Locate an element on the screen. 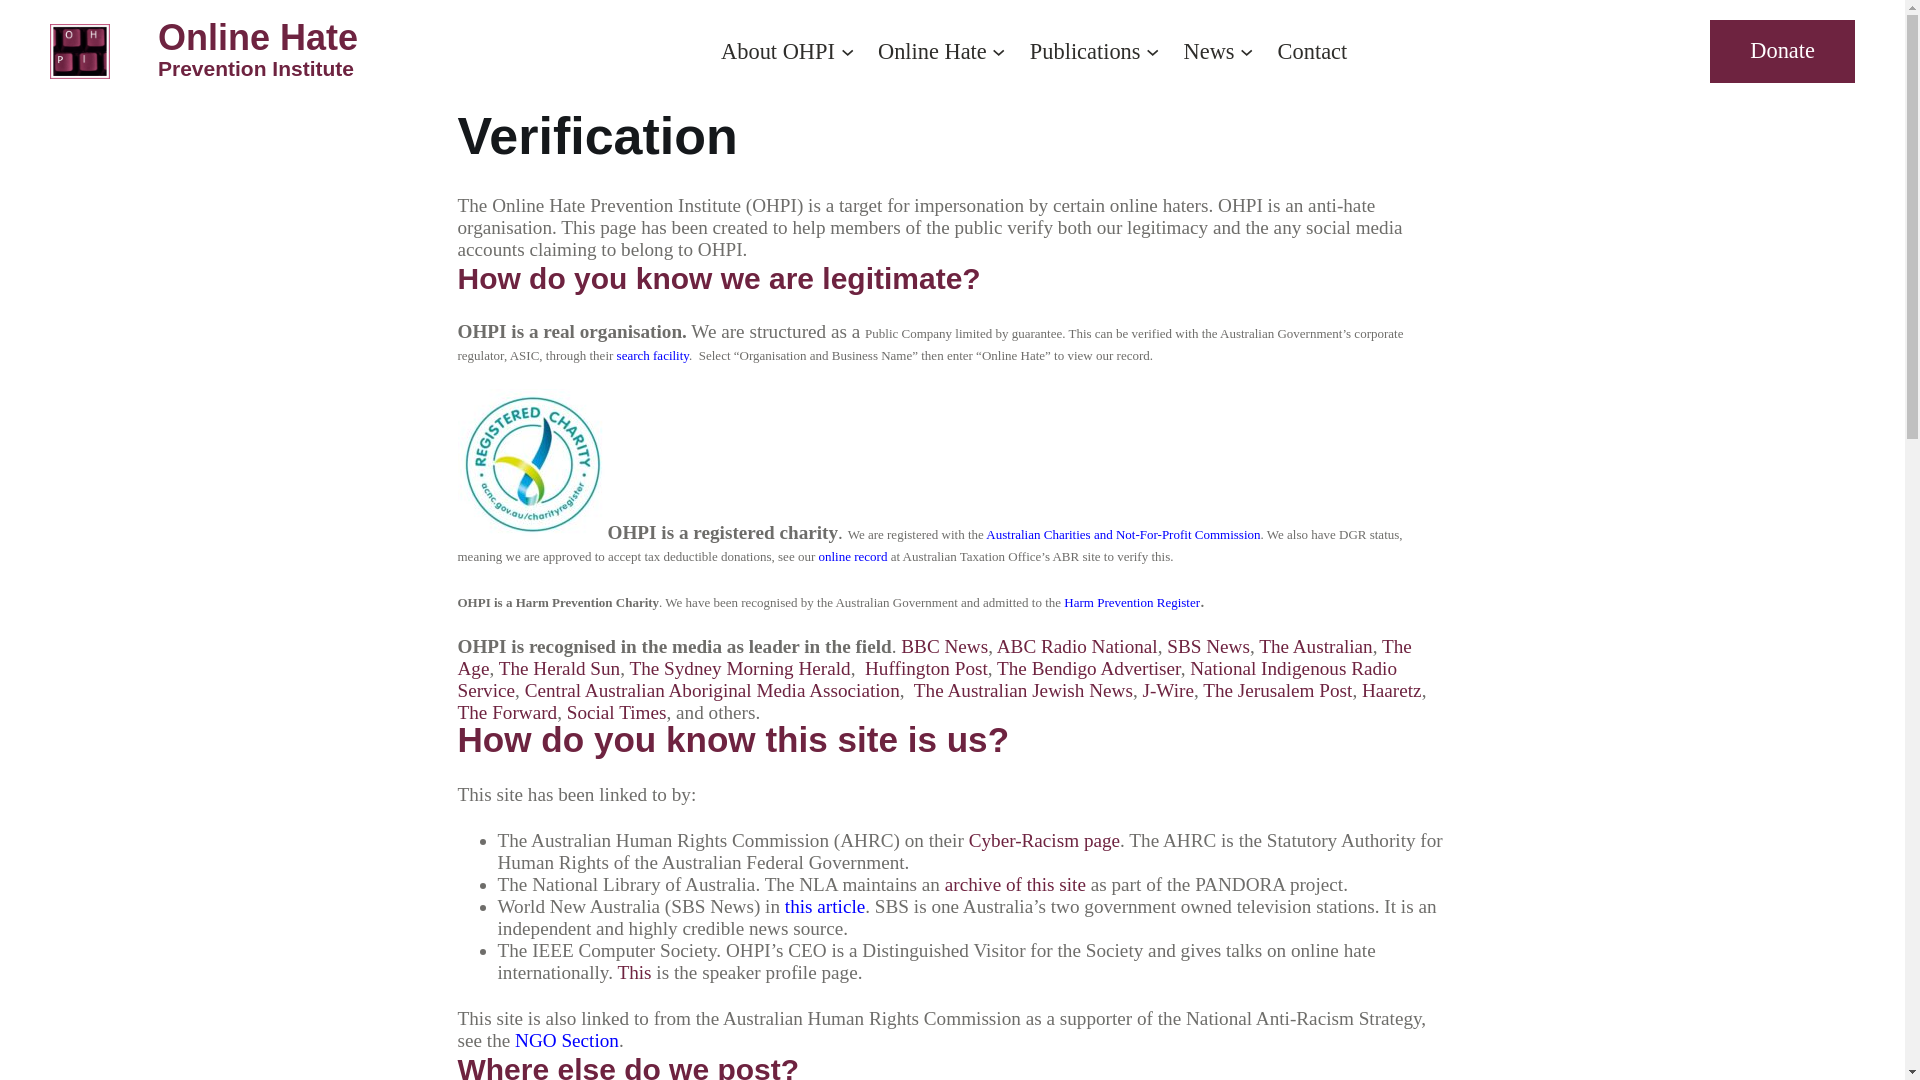  Donate is located at coordinates (1782, 51).